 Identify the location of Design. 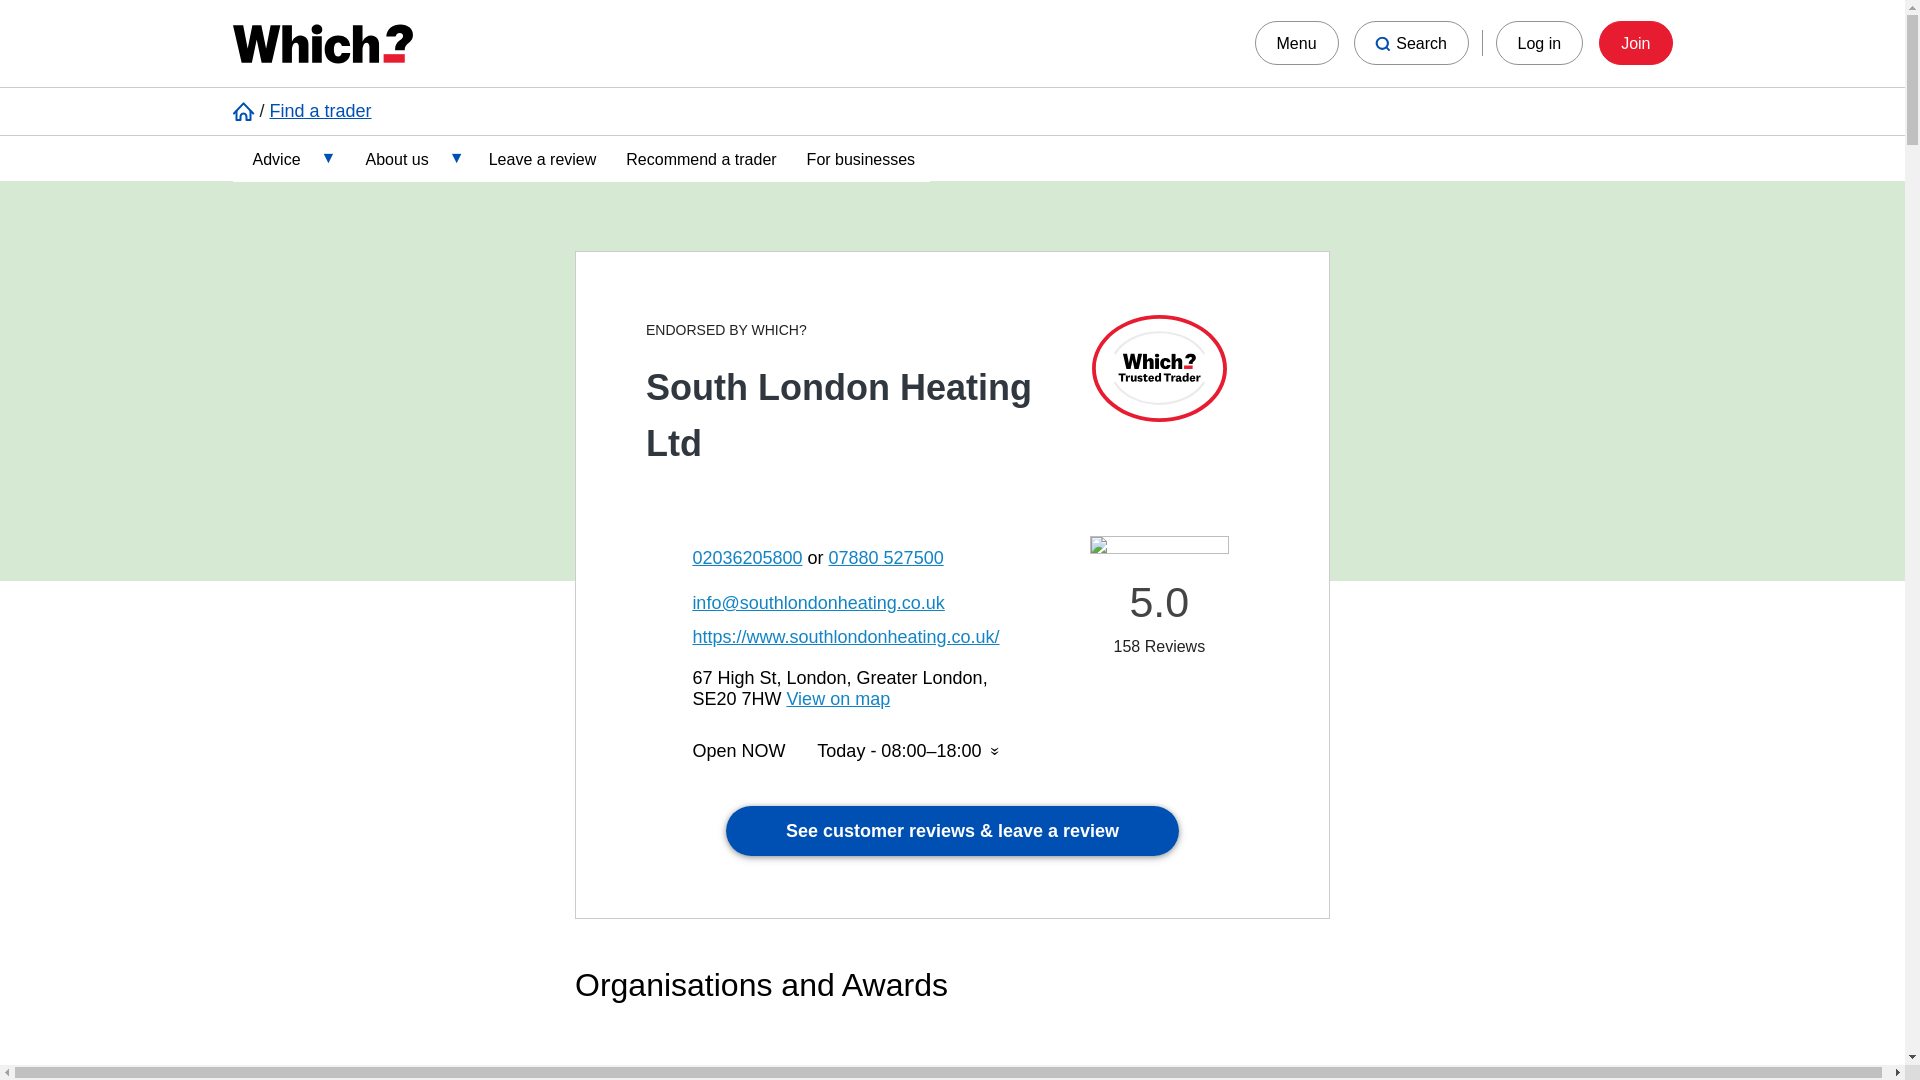
(375, 262).